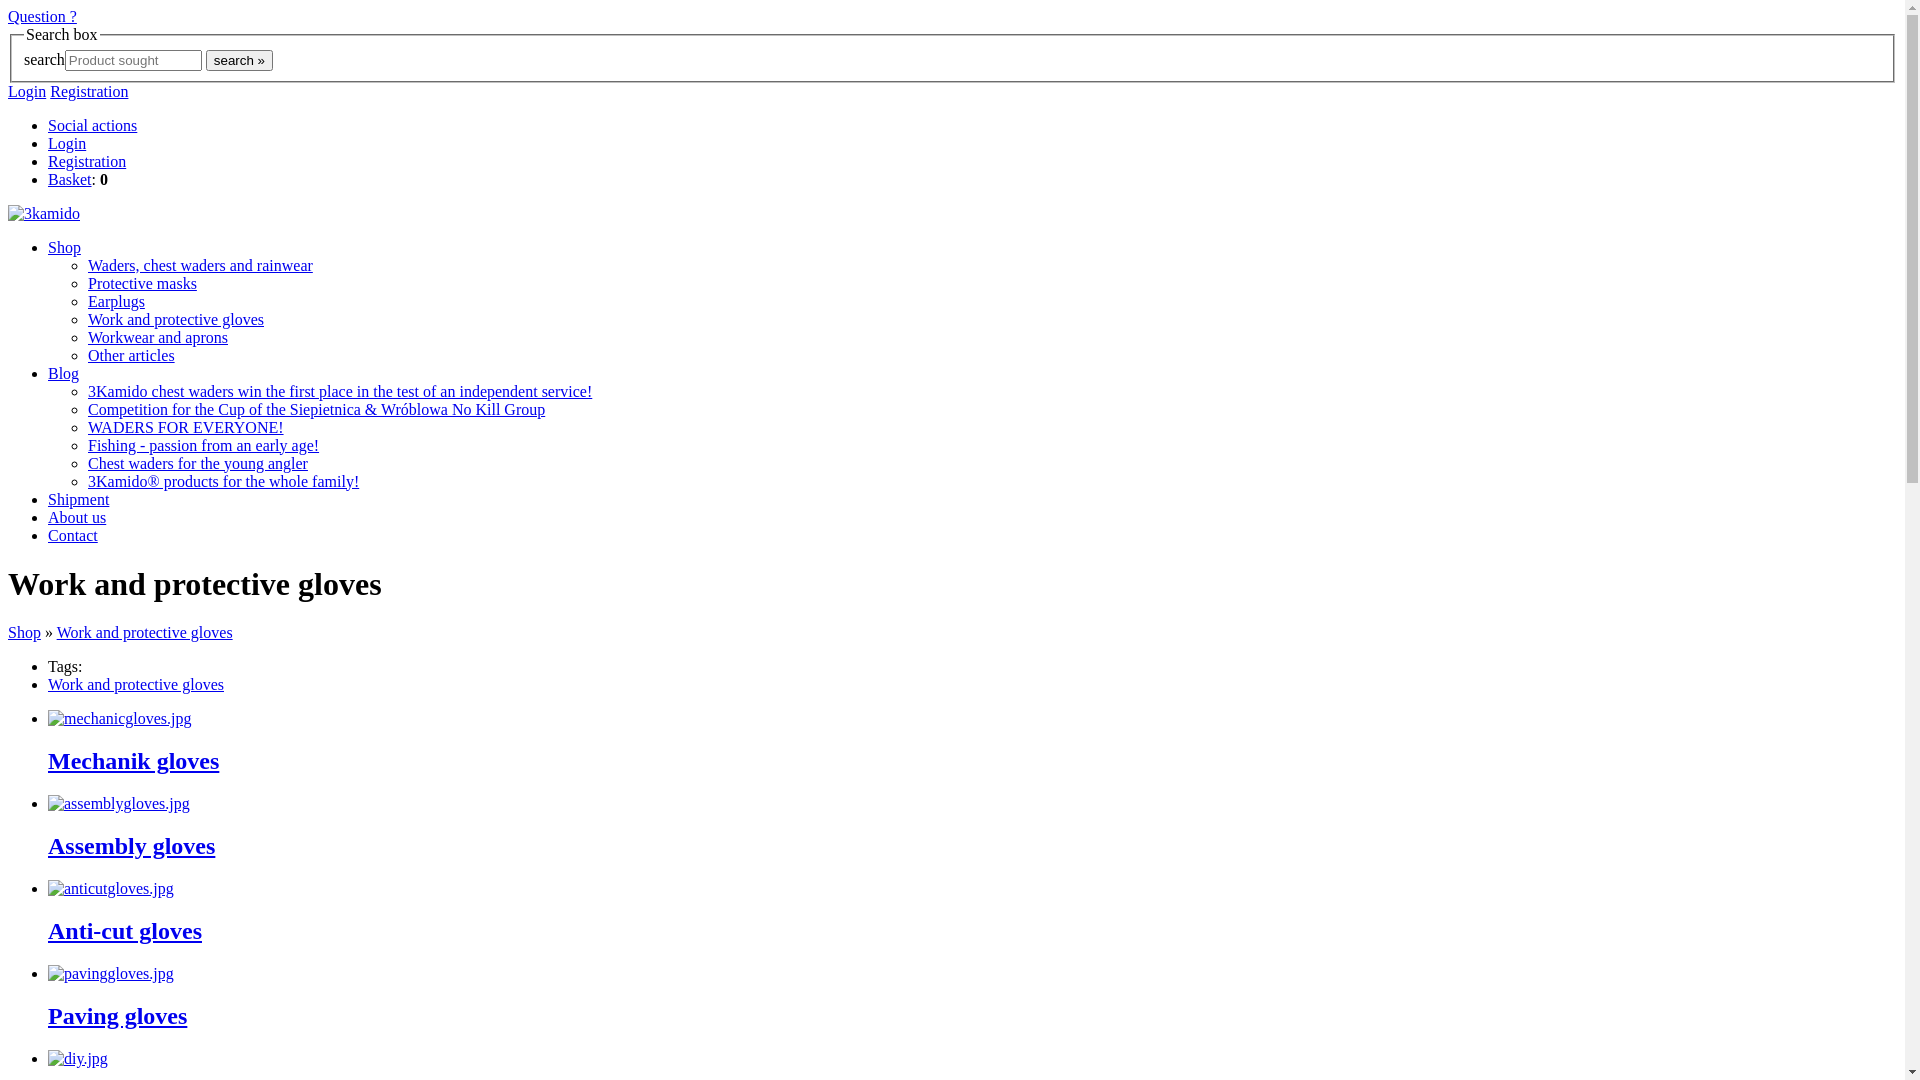 The height and width of the screenshot is (1080, 1920). What do you see at coordinates (64, 248) in the screenshot?
I see `Shop` at bounding box center [64, 248].